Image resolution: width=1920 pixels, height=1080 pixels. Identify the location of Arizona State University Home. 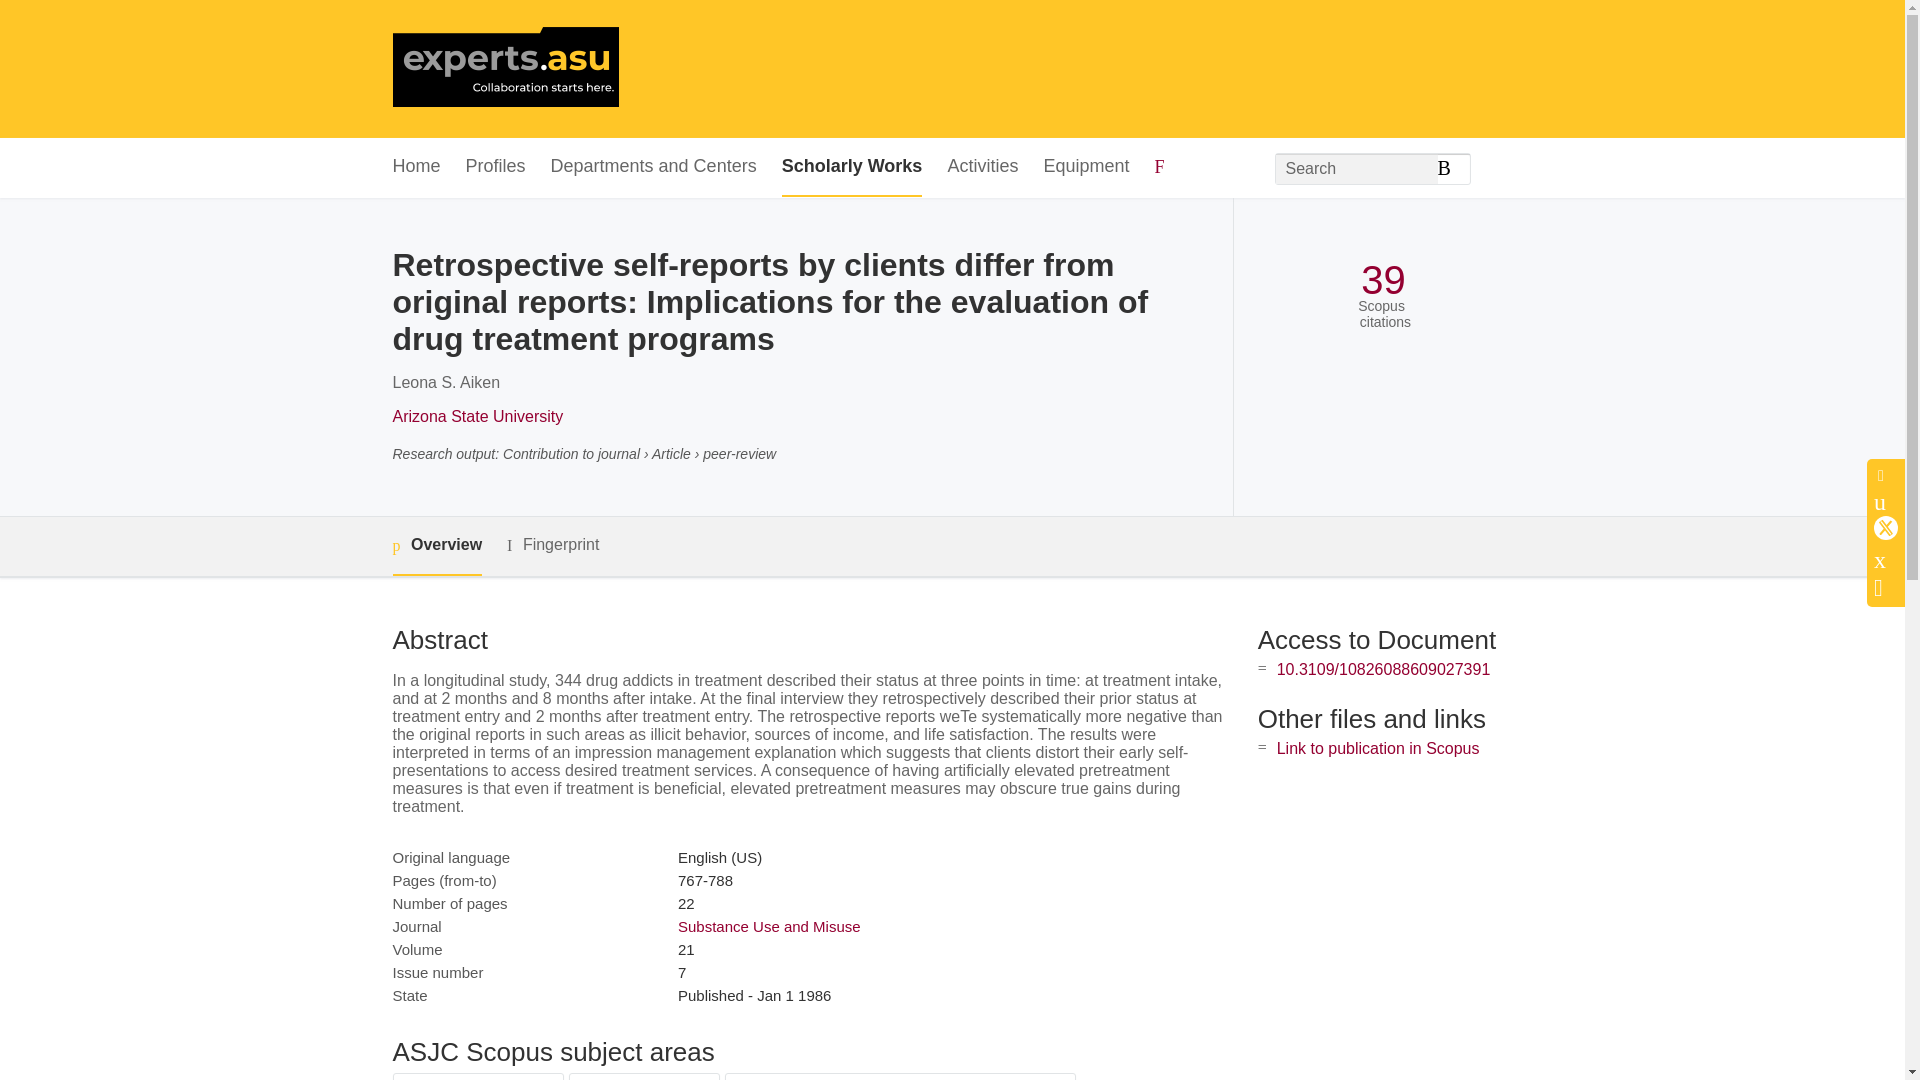
(504, 69).